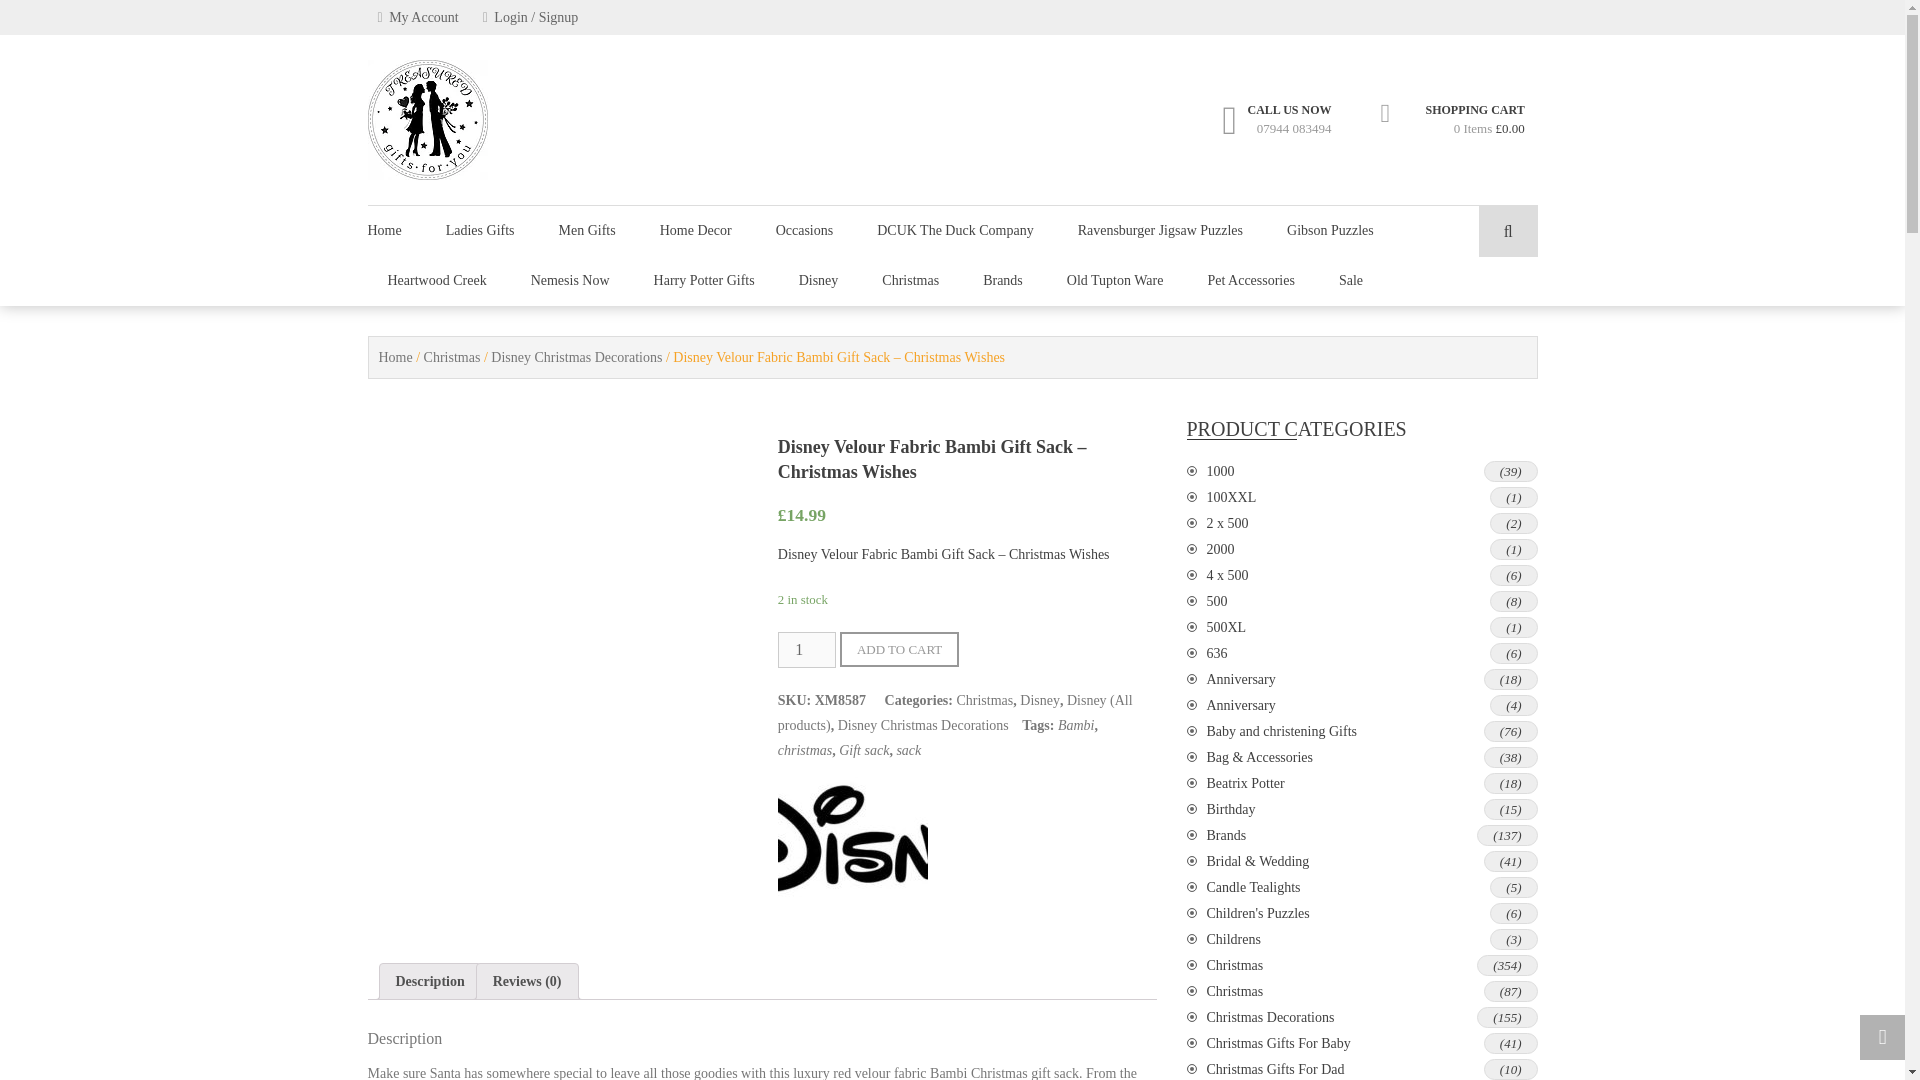  What do you see at coordinates (480, 230) in the screenshot?
I see `Ladies Gifts` at bounding box center [480, 230].